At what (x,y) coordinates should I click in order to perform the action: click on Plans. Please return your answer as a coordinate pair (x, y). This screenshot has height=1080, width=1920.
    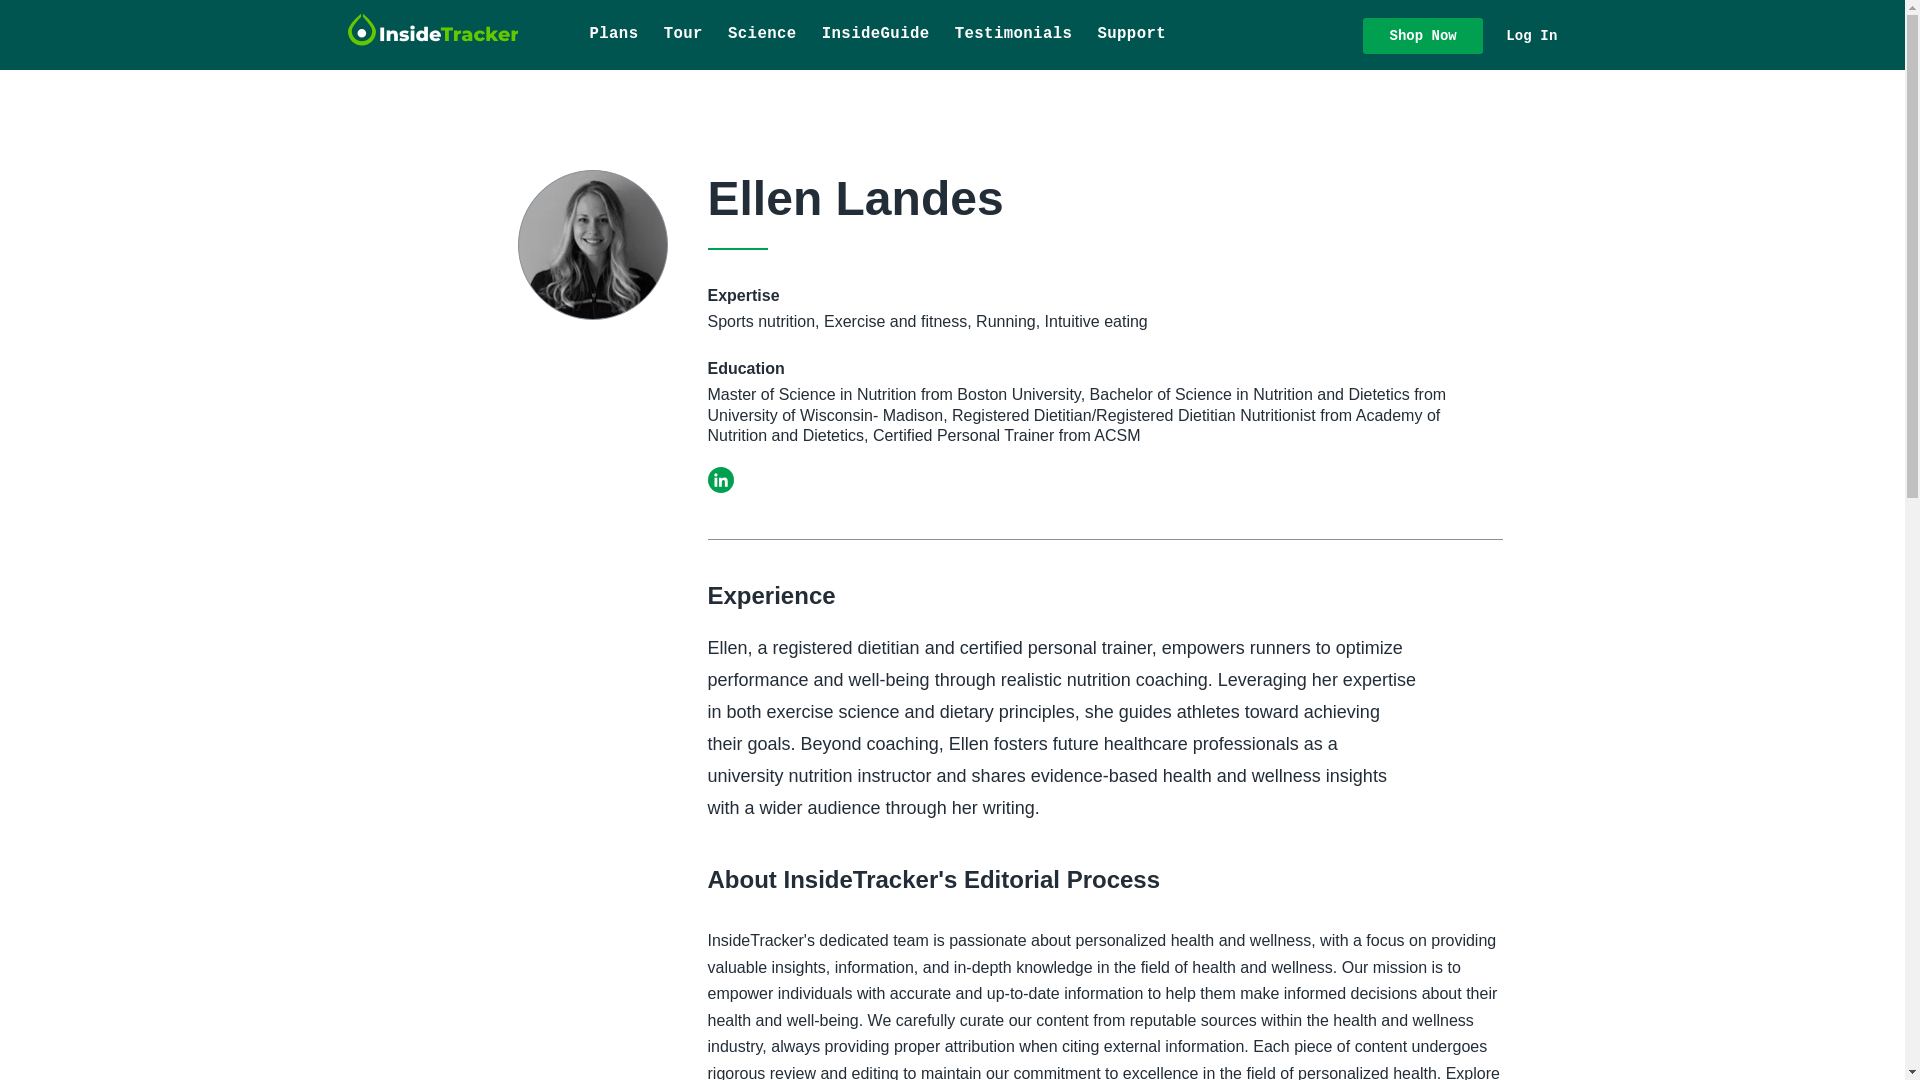
    Looking at the image, I should click on (614, 36).